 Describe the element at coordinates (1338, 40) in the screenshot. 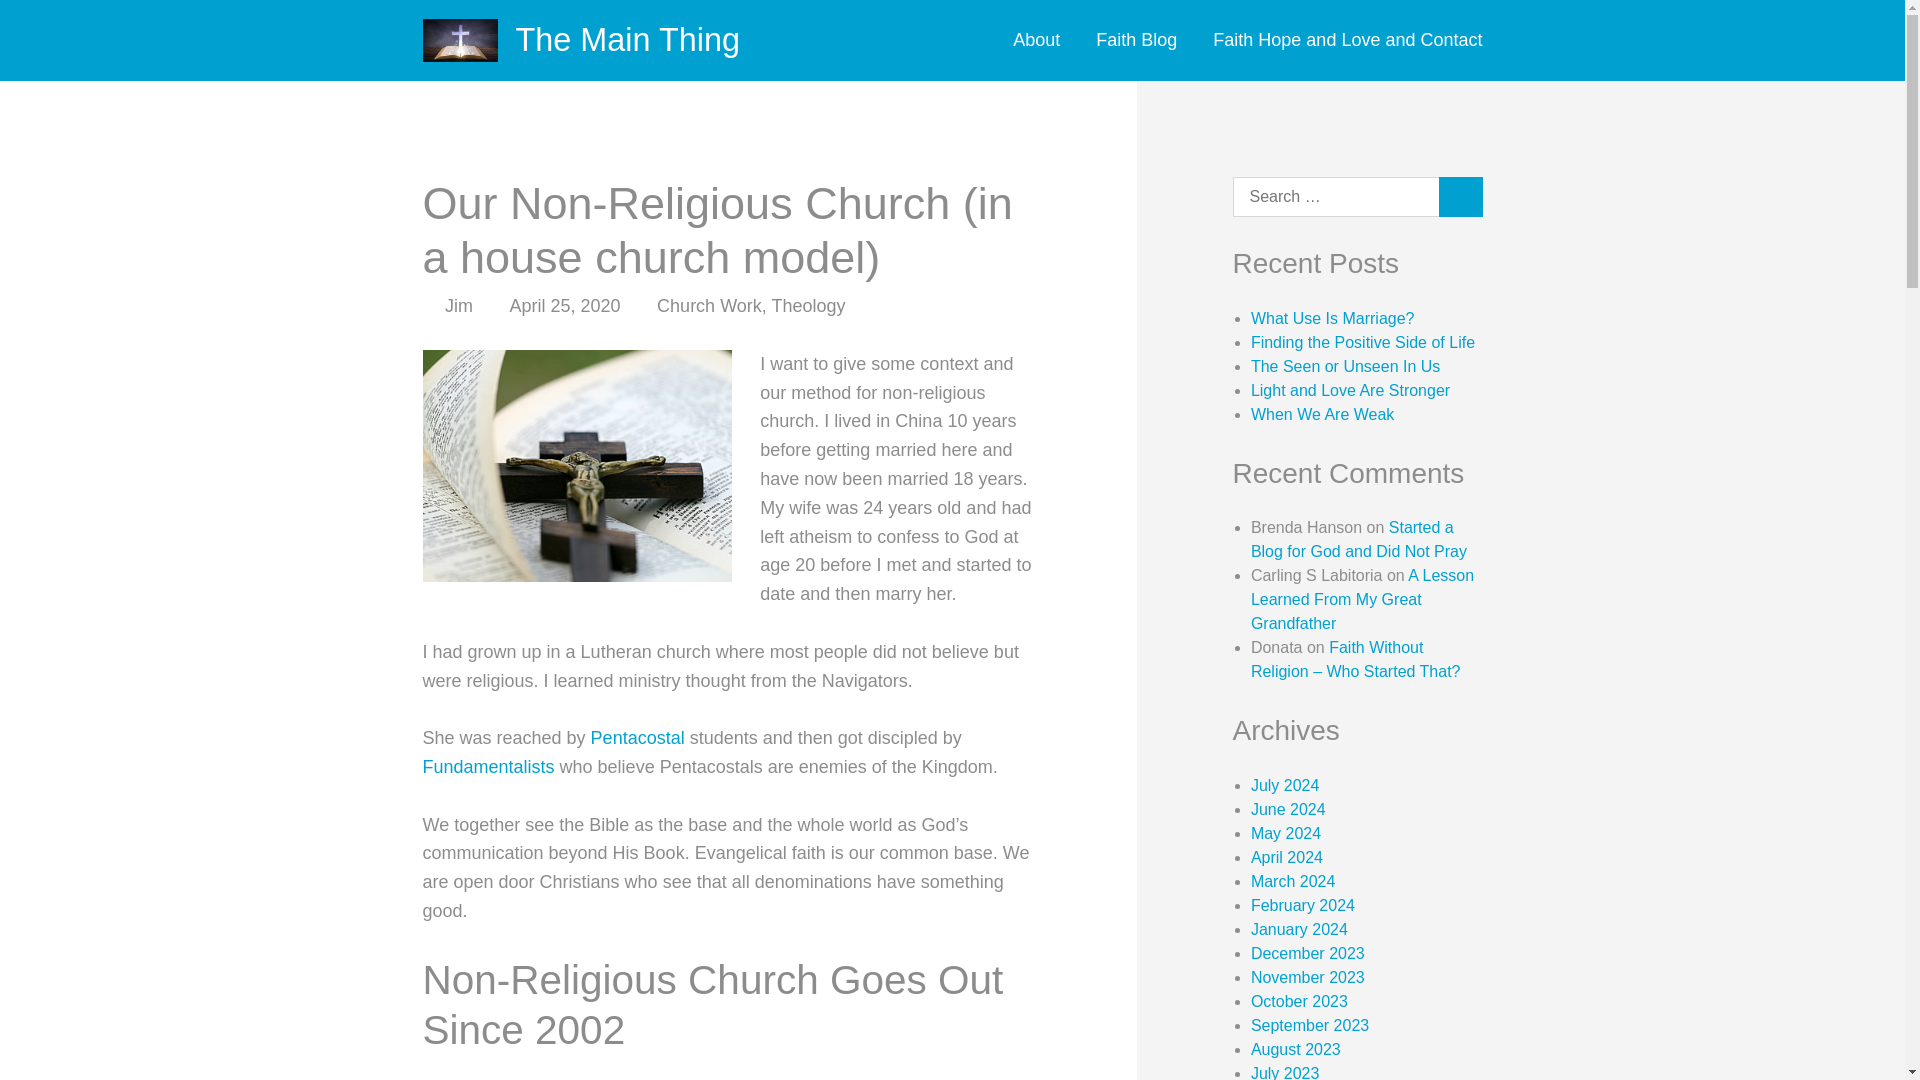

I see `contact page` at that location.